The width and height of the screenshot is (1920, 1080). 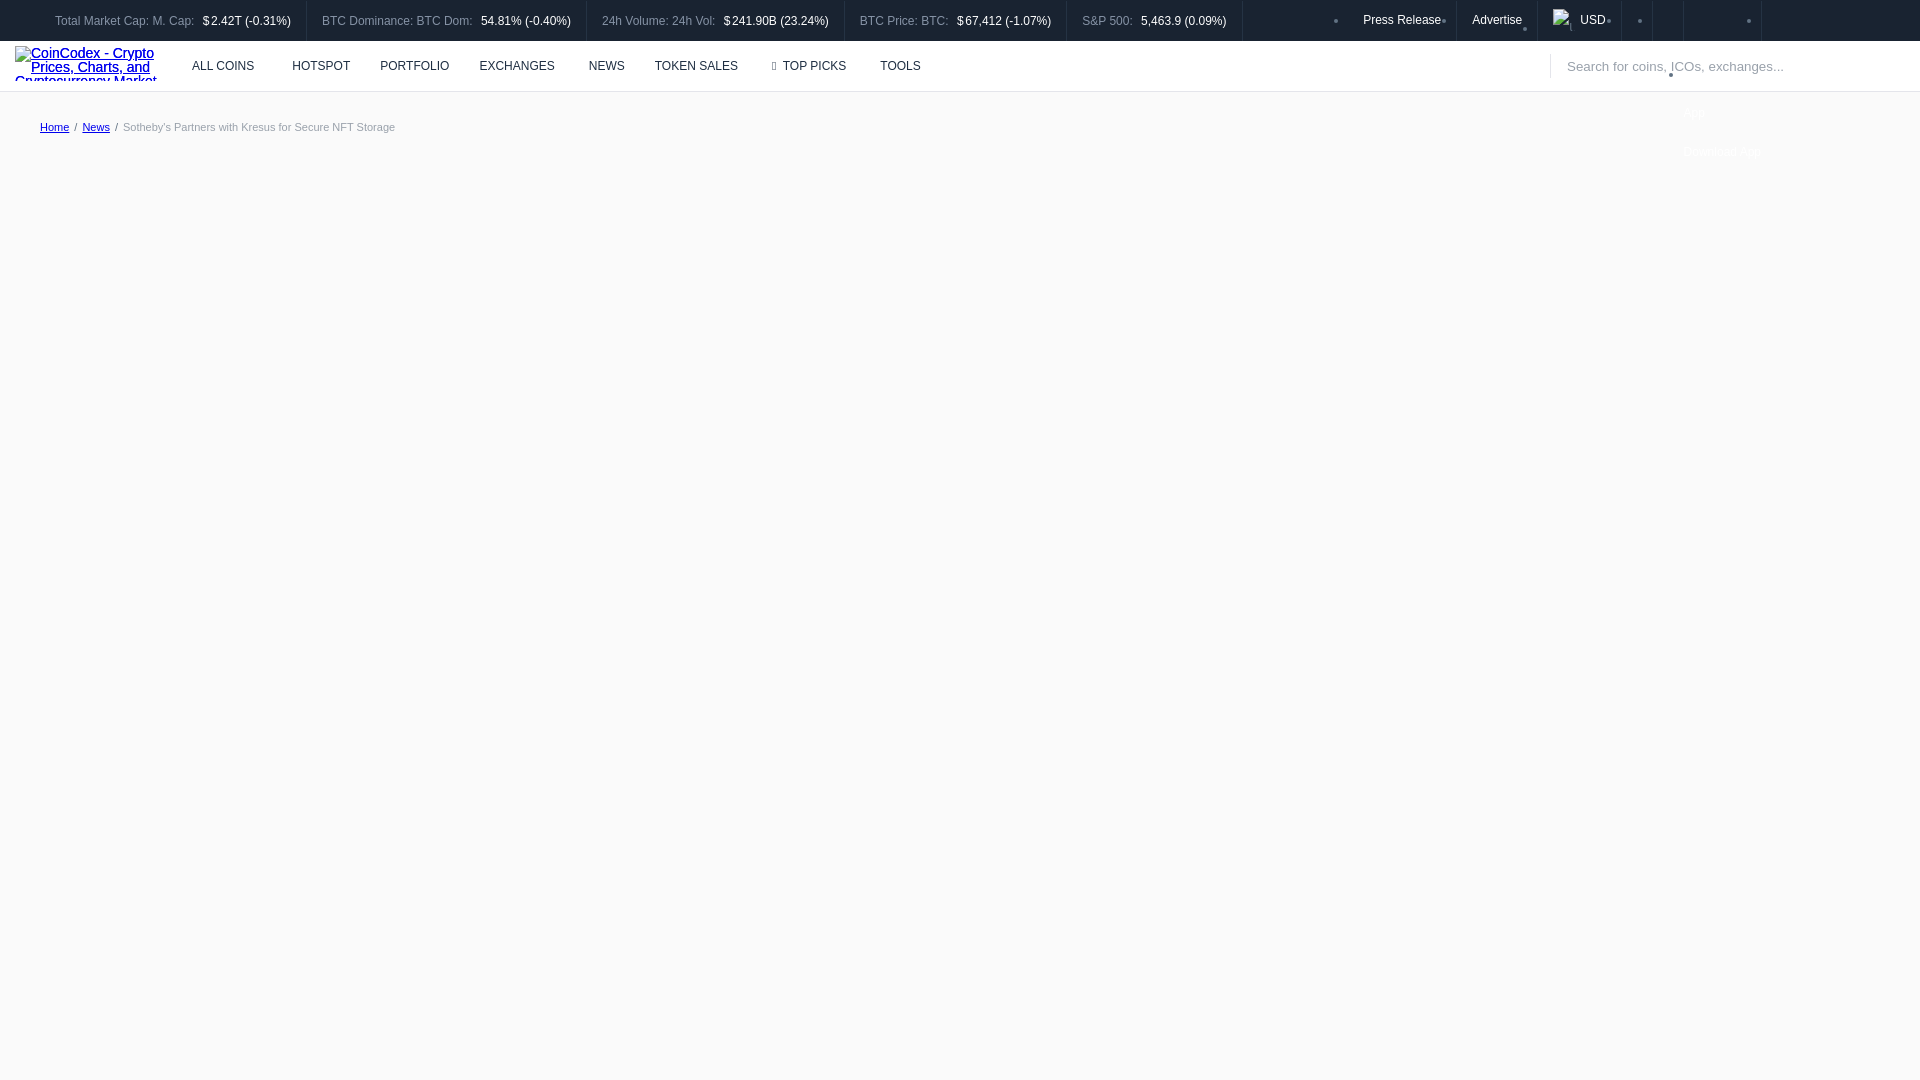 I want to click on Press Release, so click(x=1402, y=18).